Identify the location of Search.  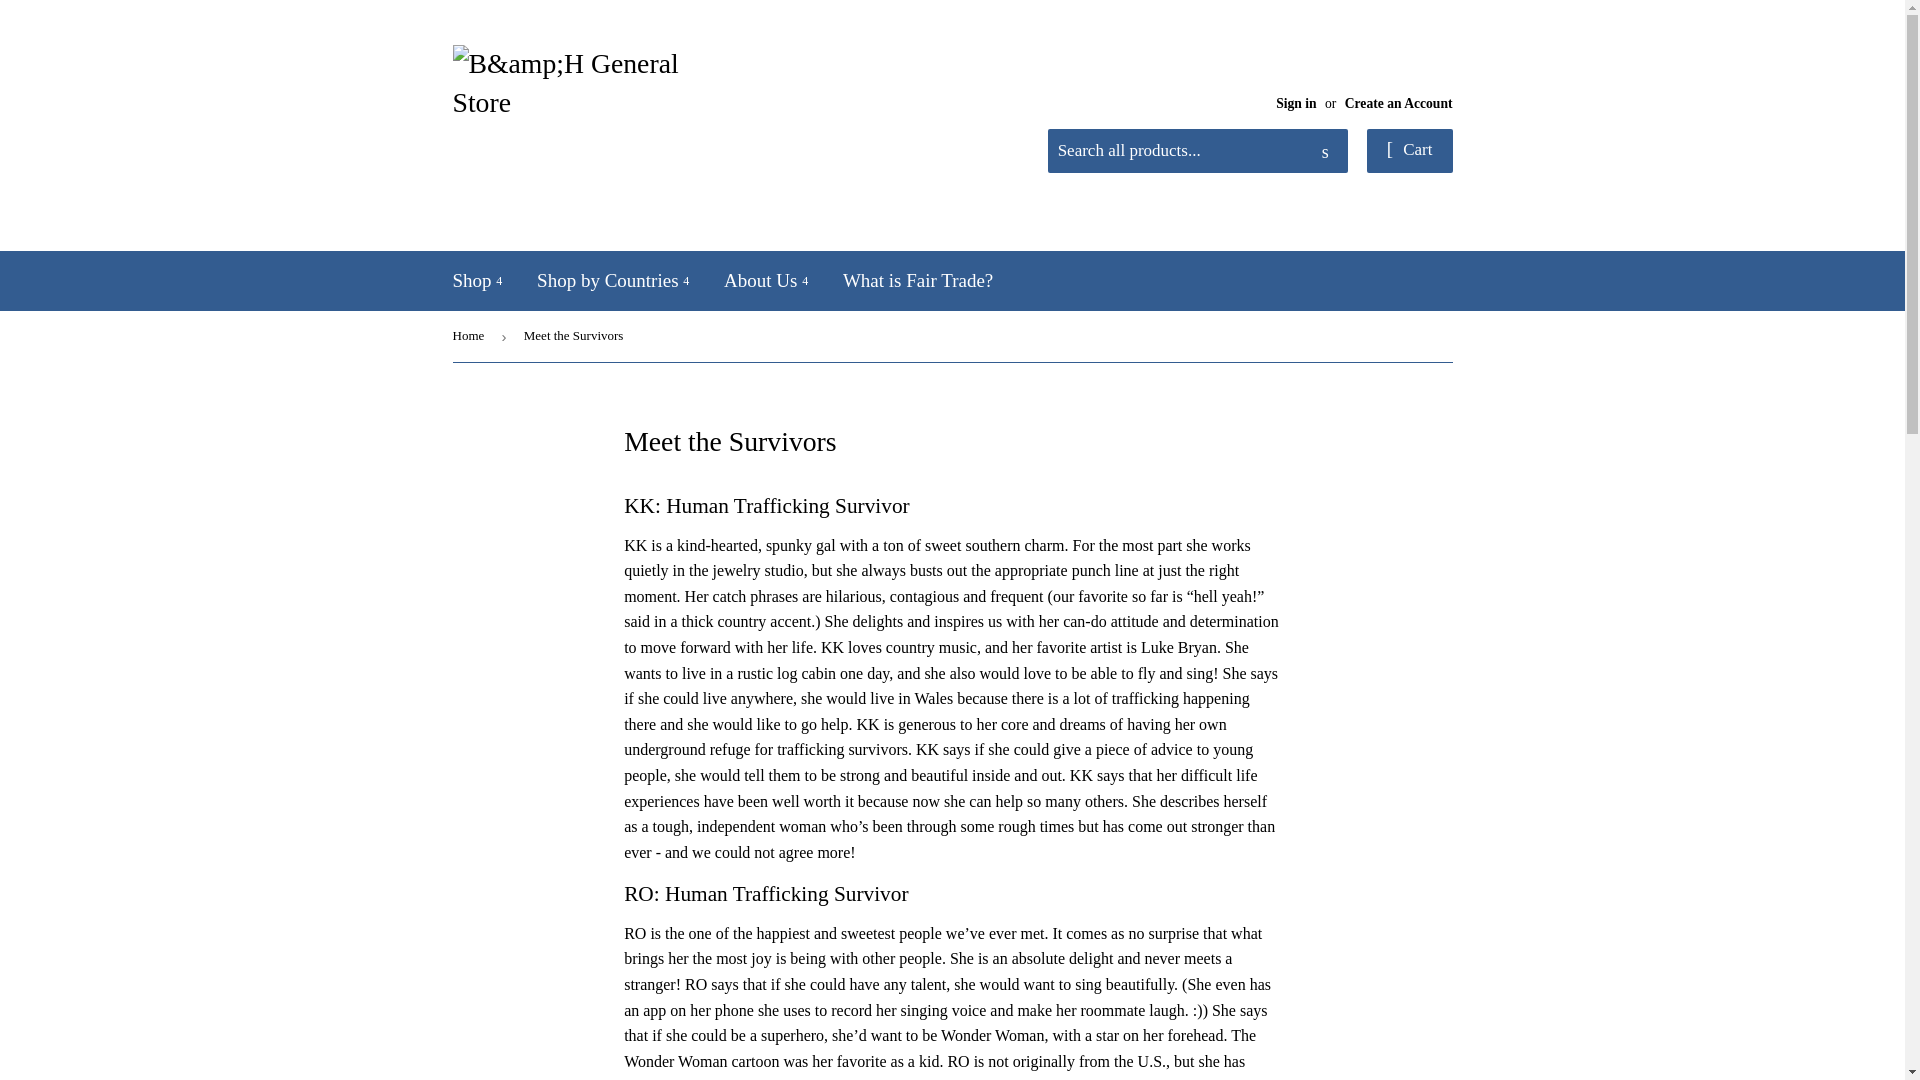
(1325, 151).